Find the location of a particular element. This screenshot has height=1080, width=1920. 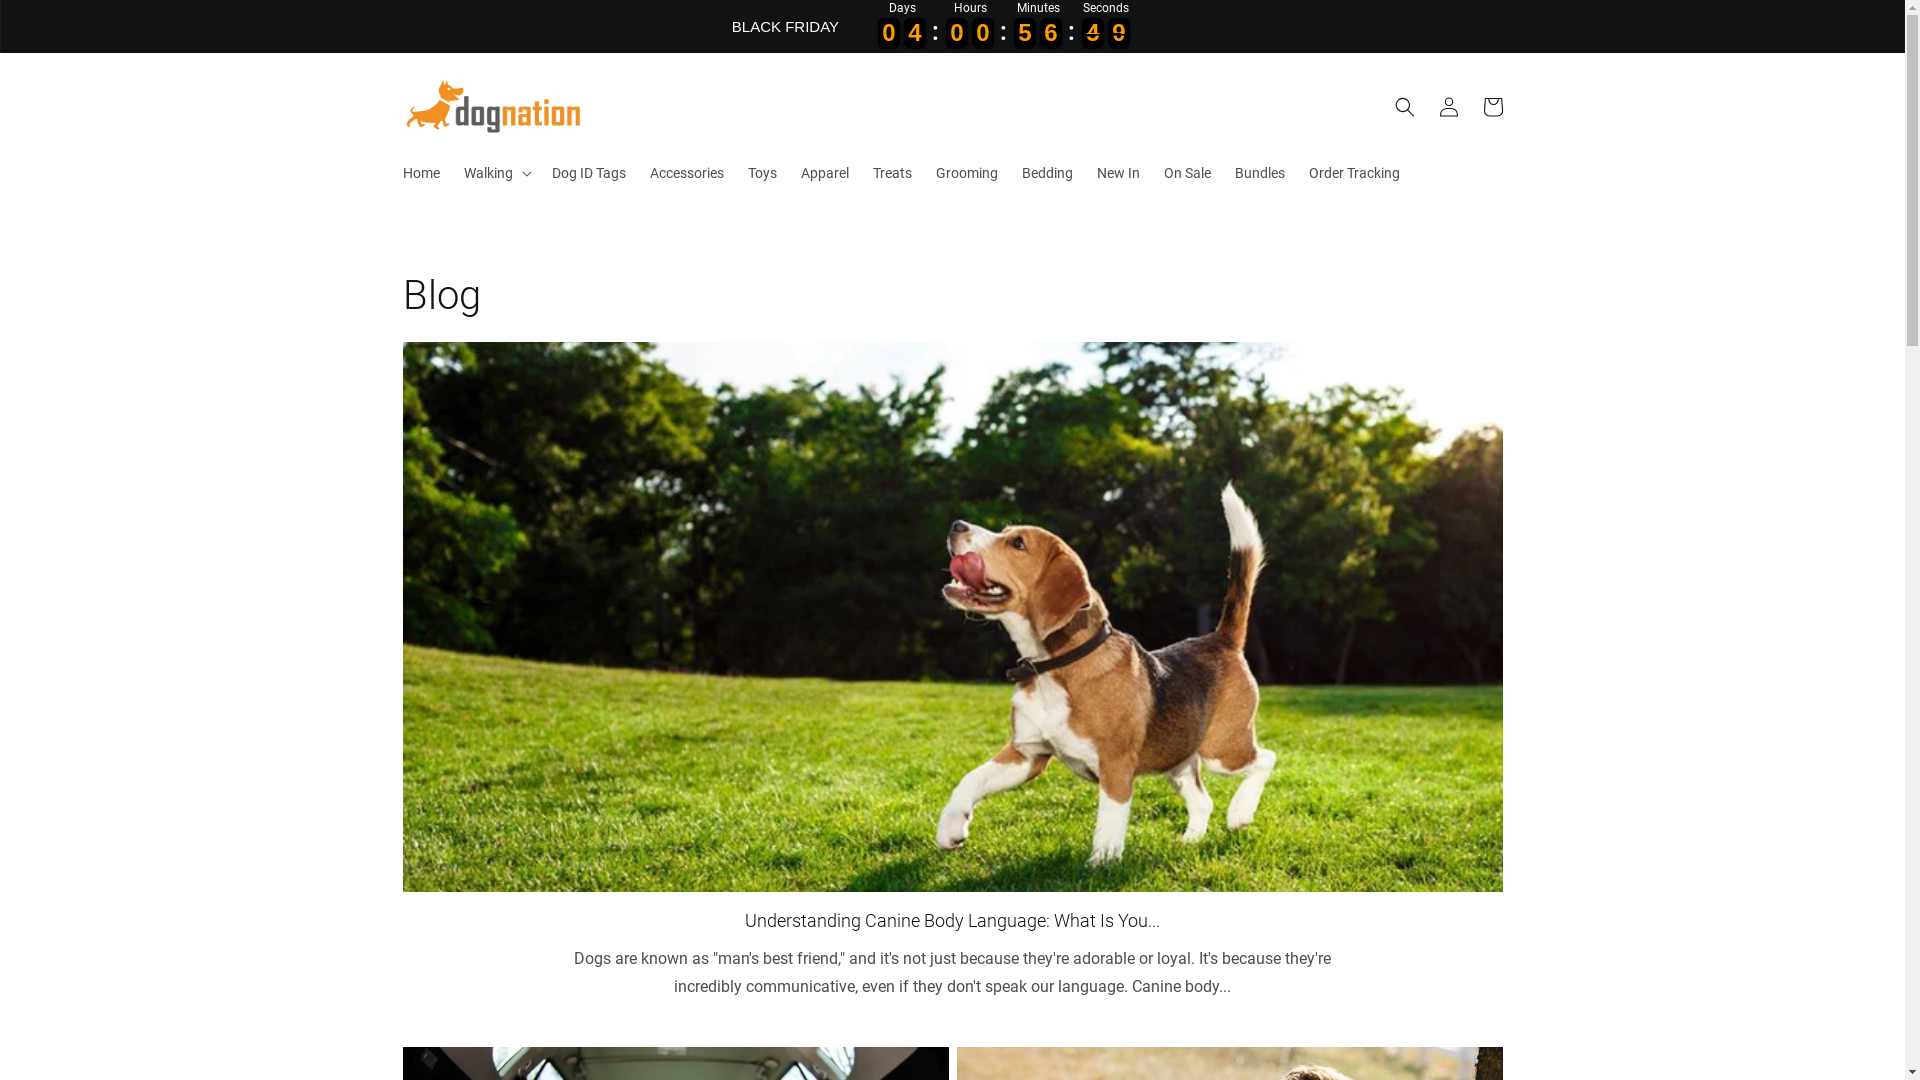

0 is located at coordinates (1024, 33).